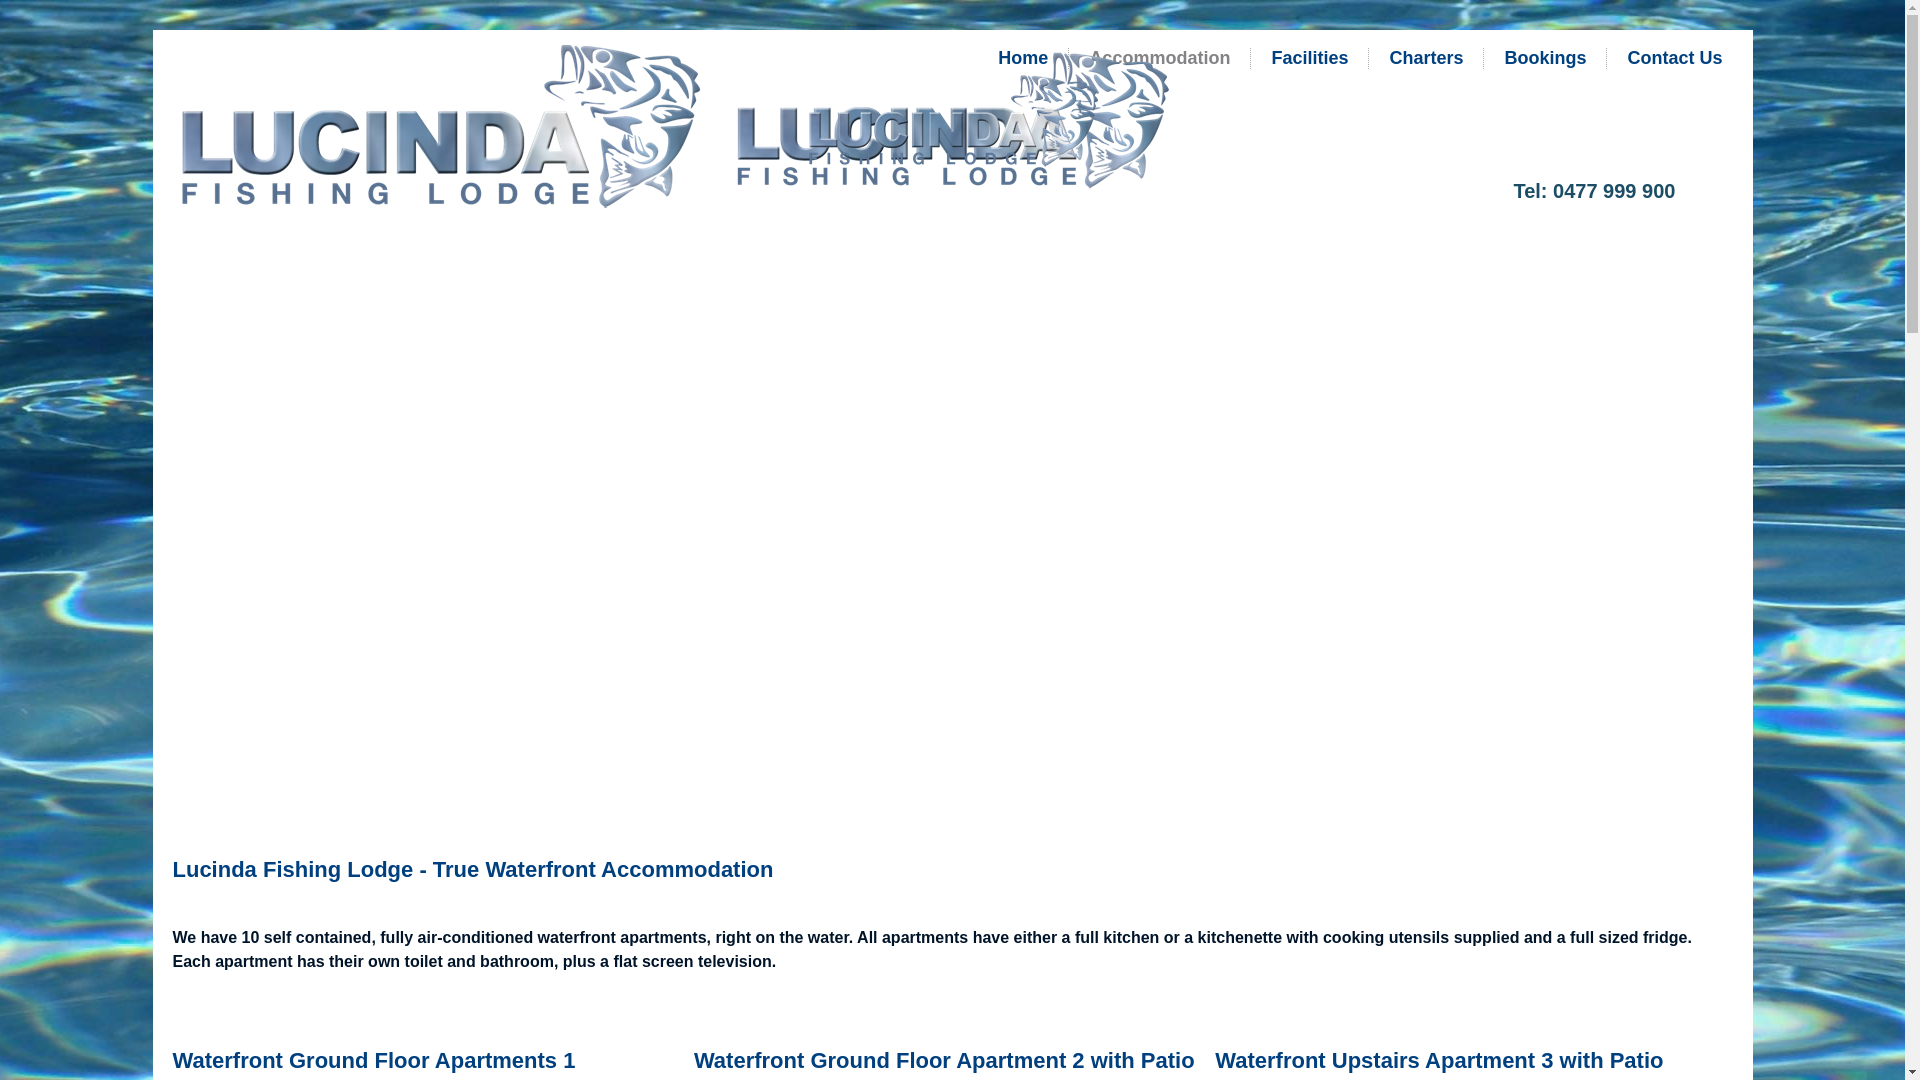 The height and width of the screenshot is (1080, 1920). I want to click on Charters, so click(1426, 58).